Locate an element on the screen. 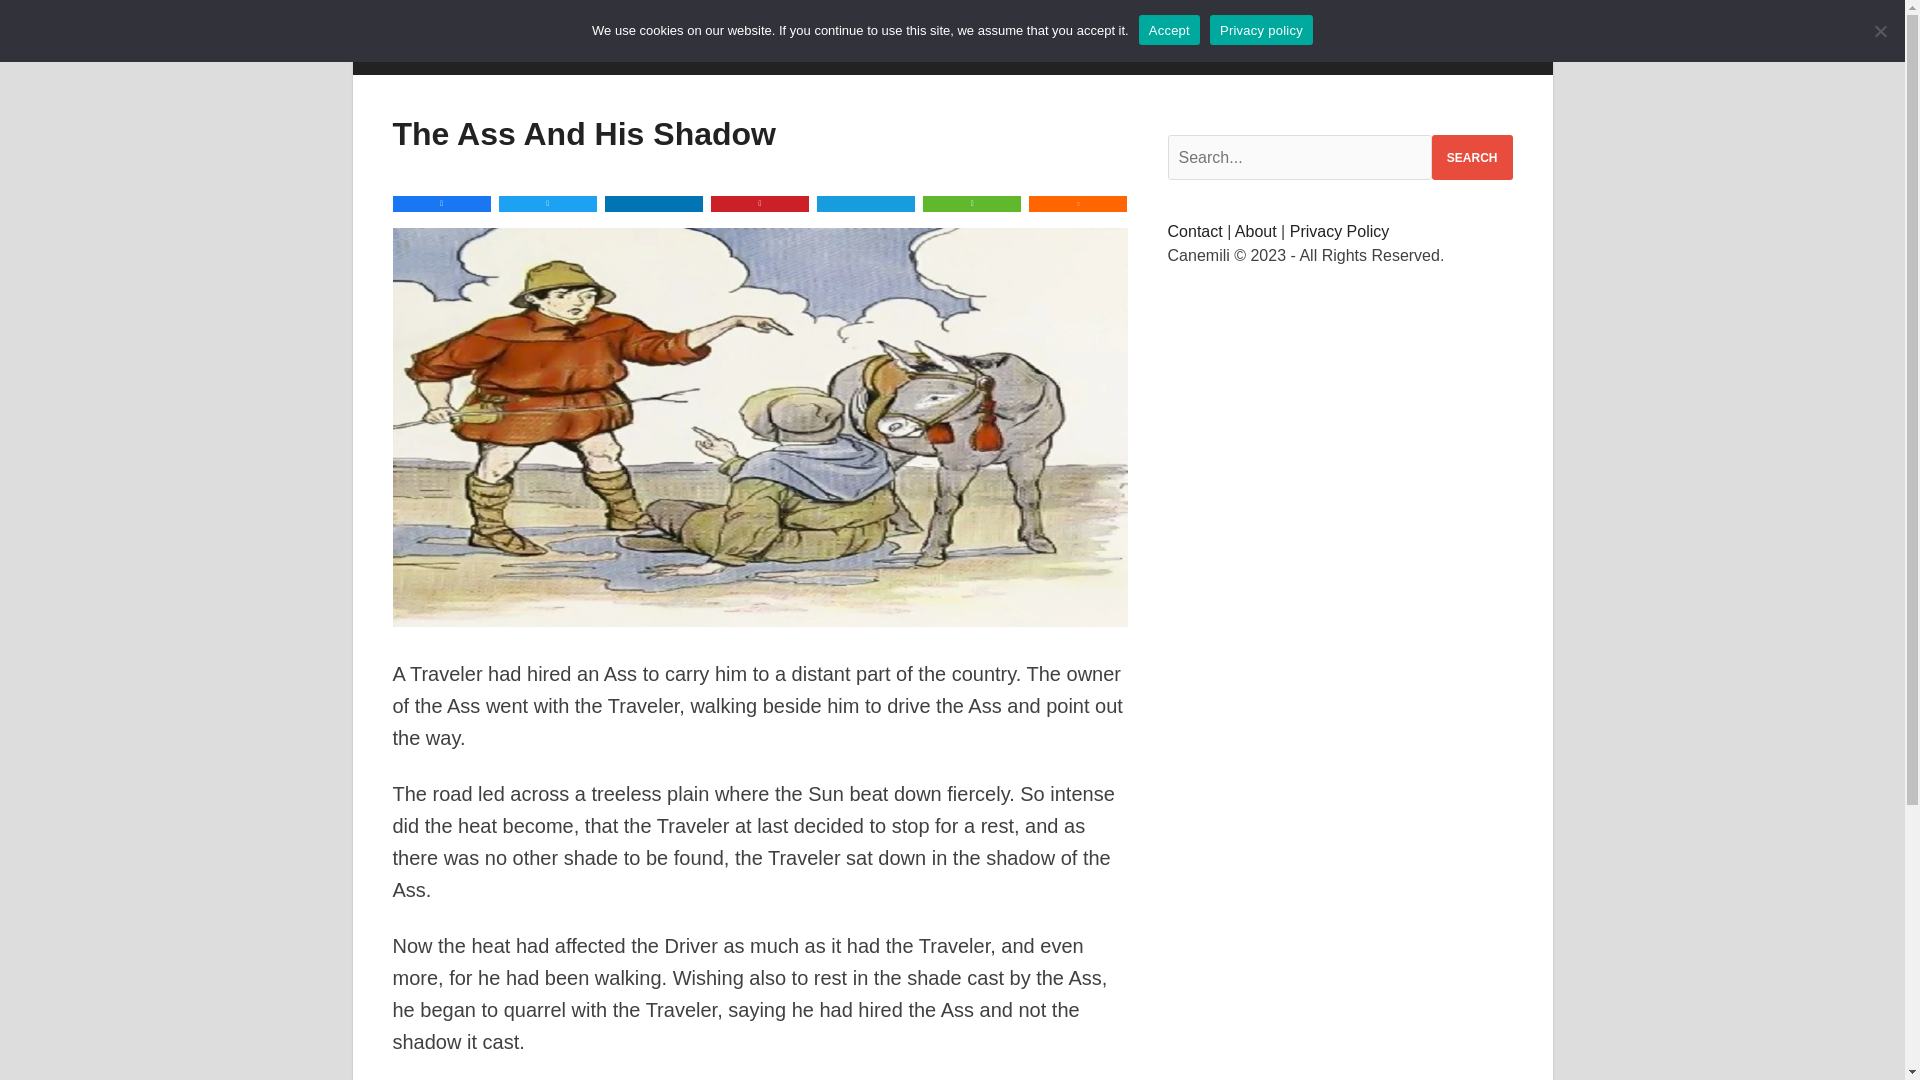 Image resolution: width=1920 pixels, height=1080 pixels. Share this on Facebook is located at coordinates (440, 203).